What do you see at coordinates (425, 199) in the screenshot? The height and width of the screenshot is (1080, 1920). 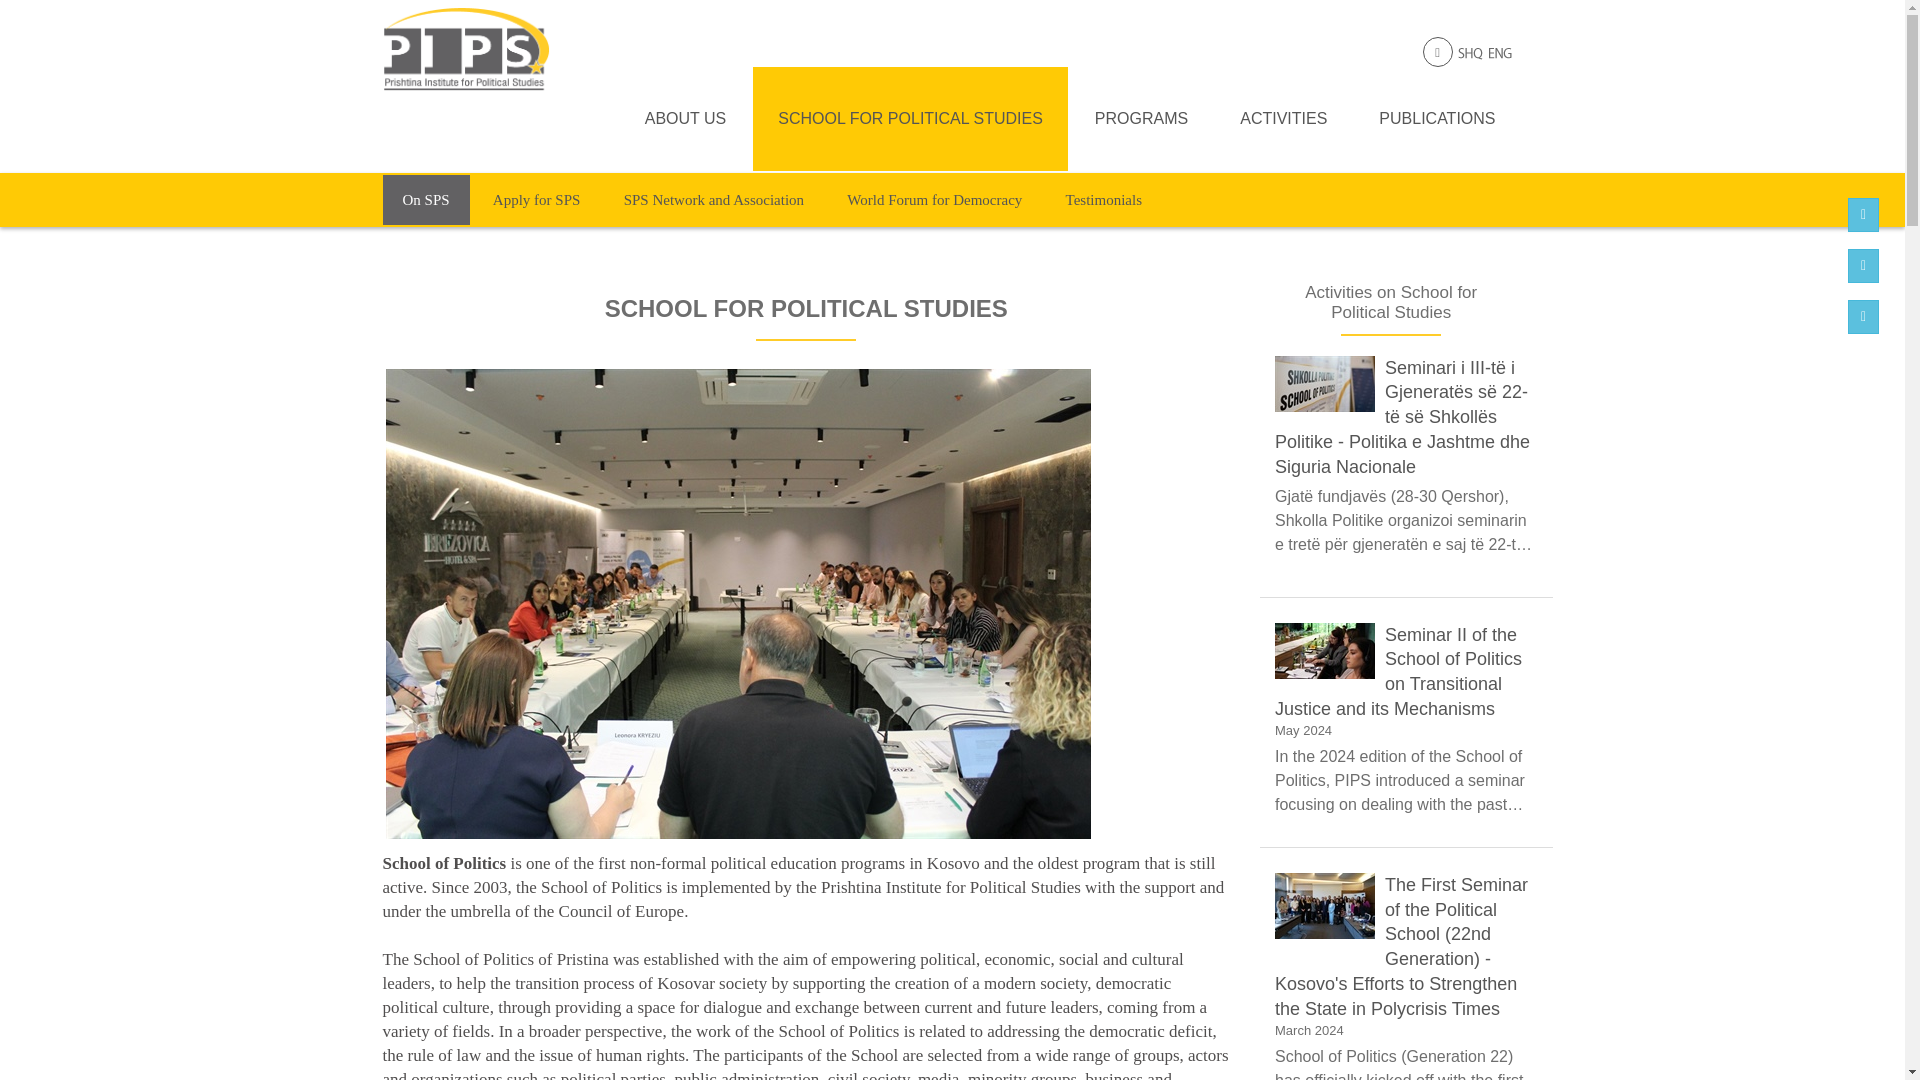 I see `On SPS` at bounding box center [425, 199].